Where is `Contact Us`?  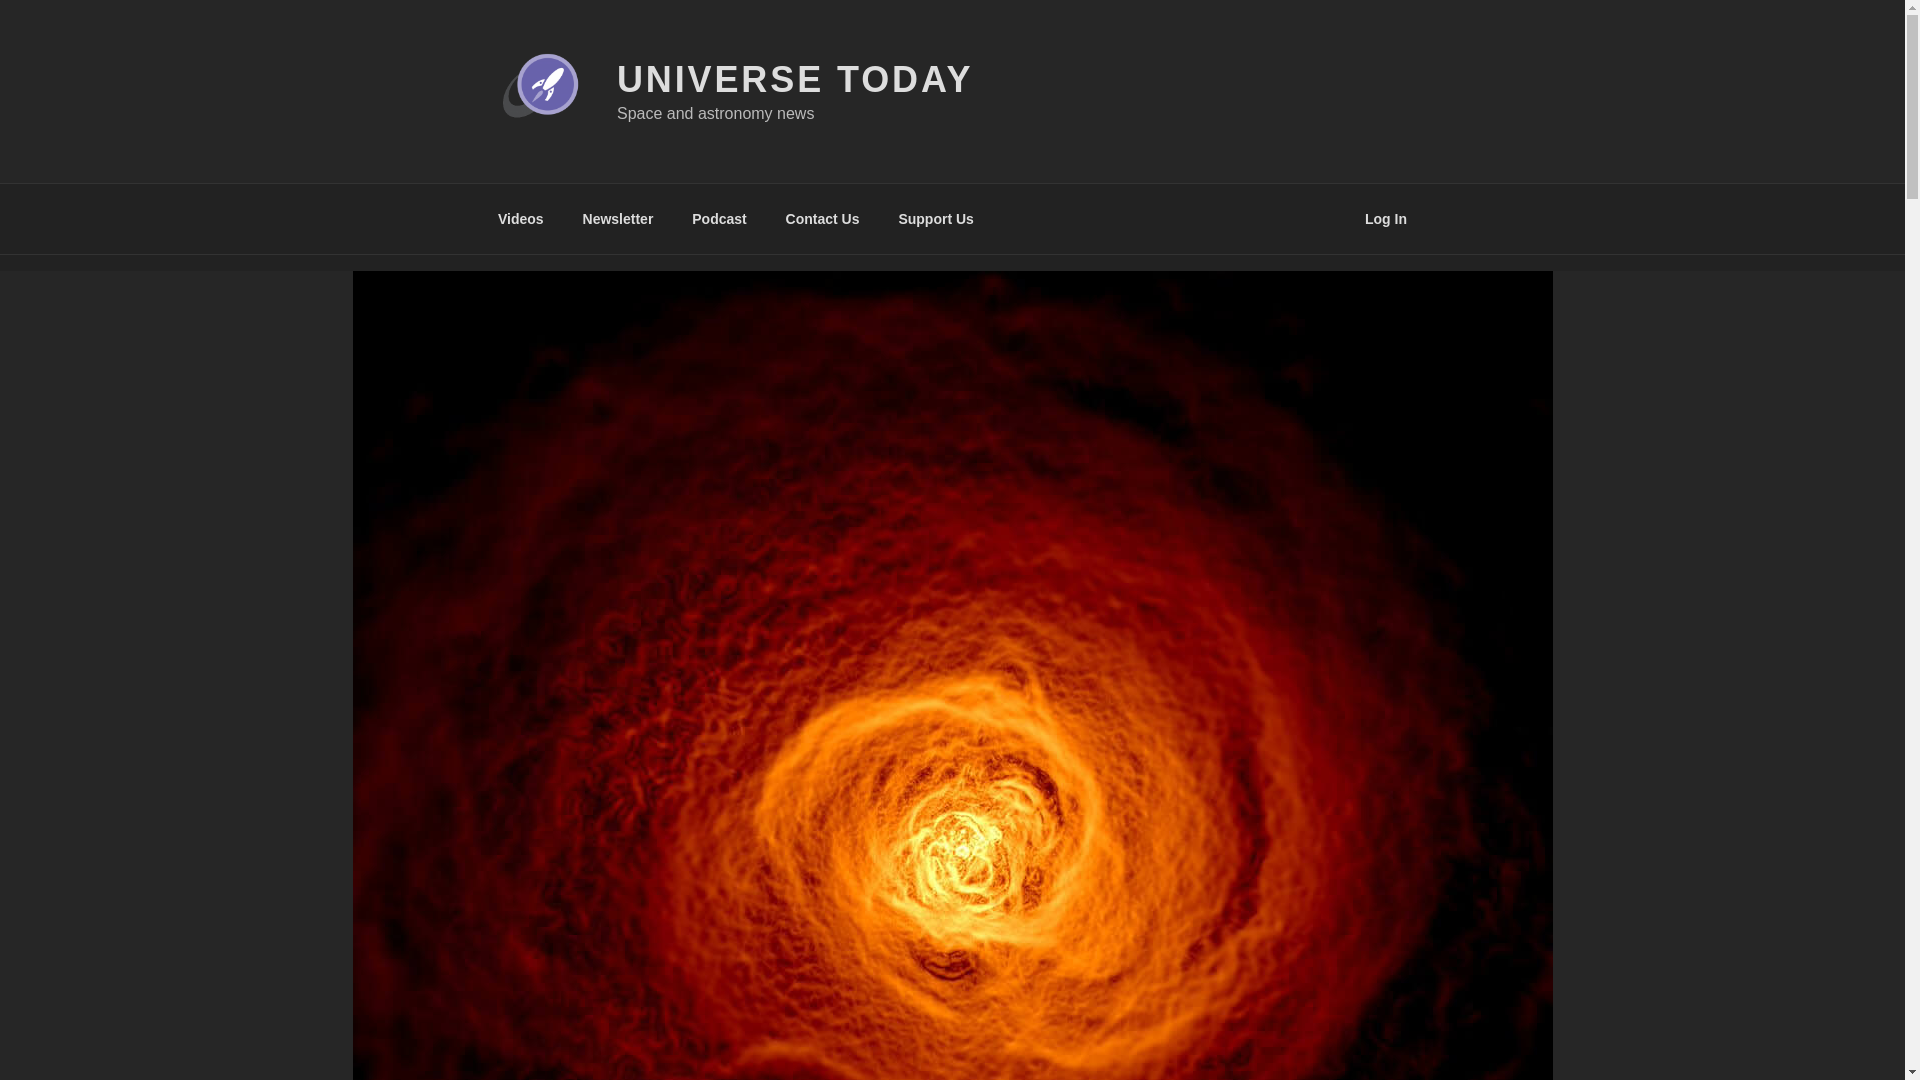 Contact Us is located at coordinates (822, 218).